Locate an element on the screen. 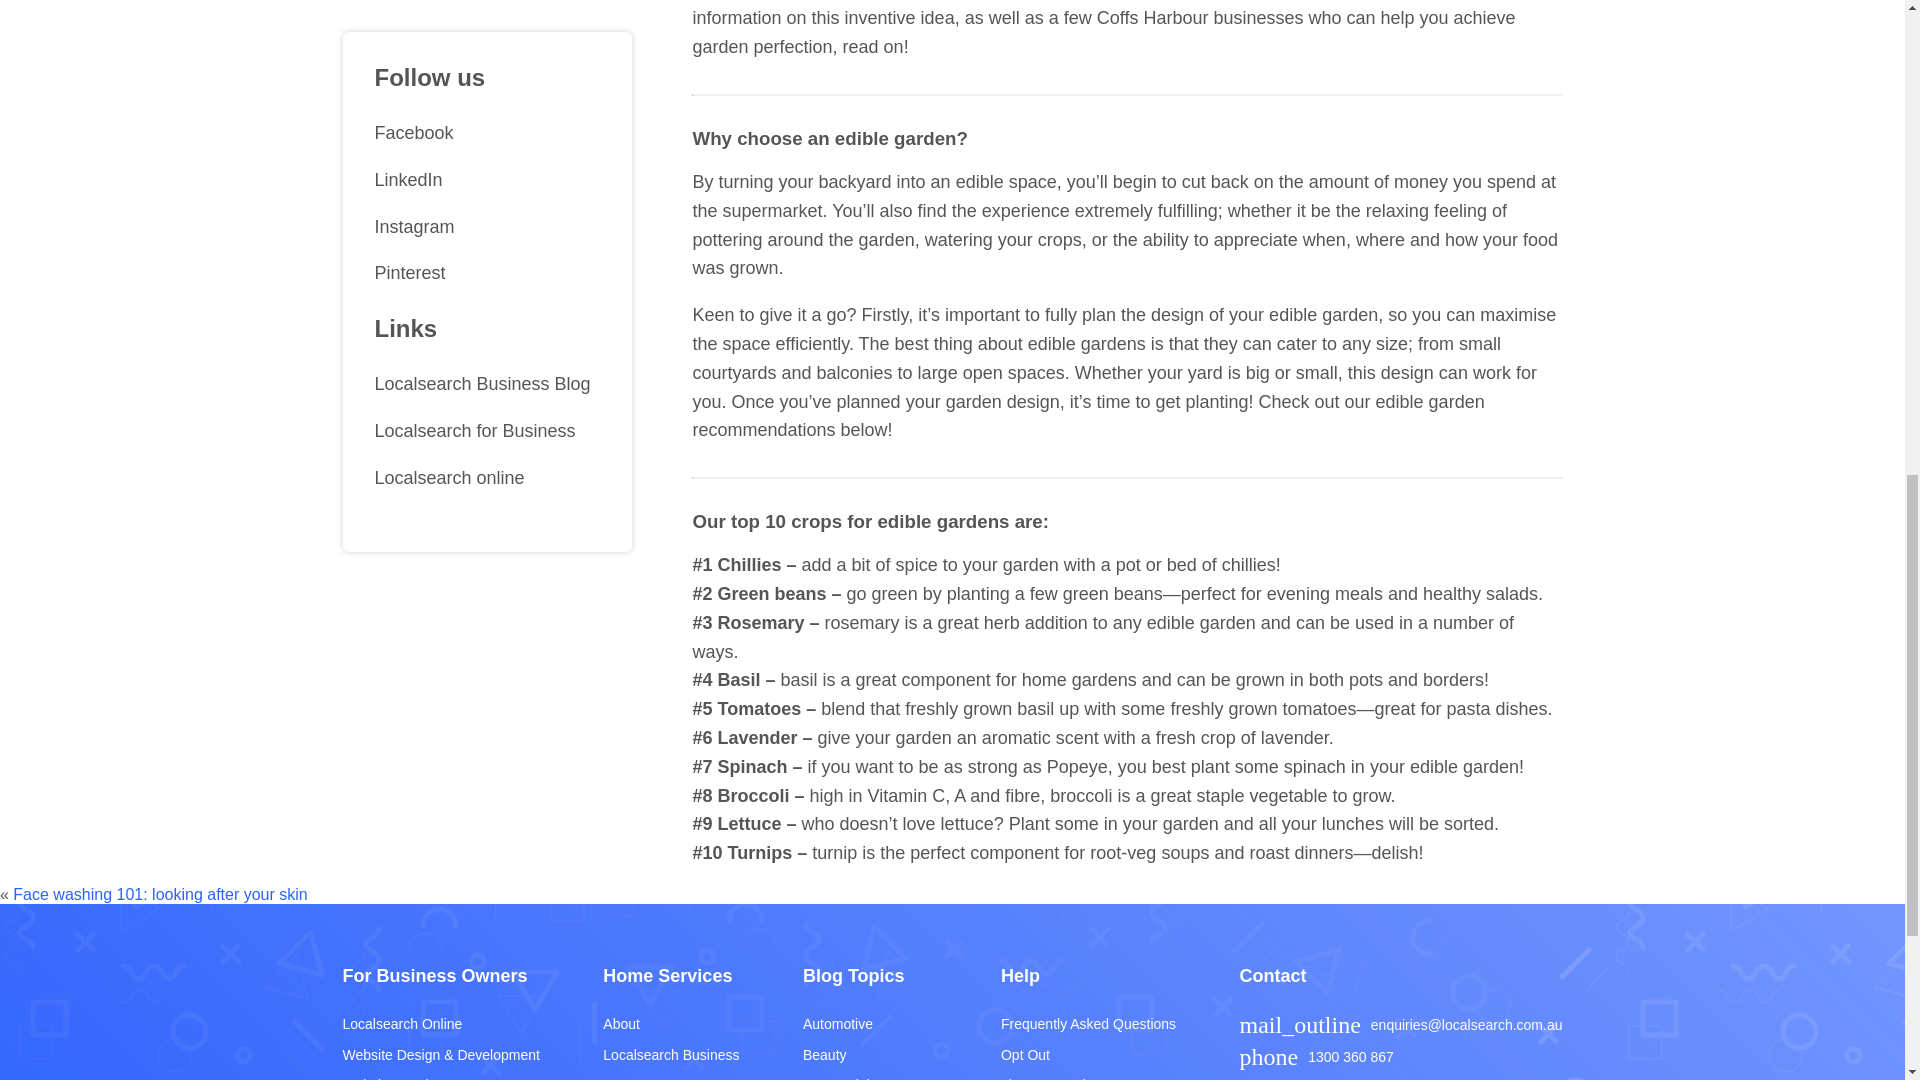 This screenshot has width=1920, height=1080. About is located at coordinates (670, 1024).